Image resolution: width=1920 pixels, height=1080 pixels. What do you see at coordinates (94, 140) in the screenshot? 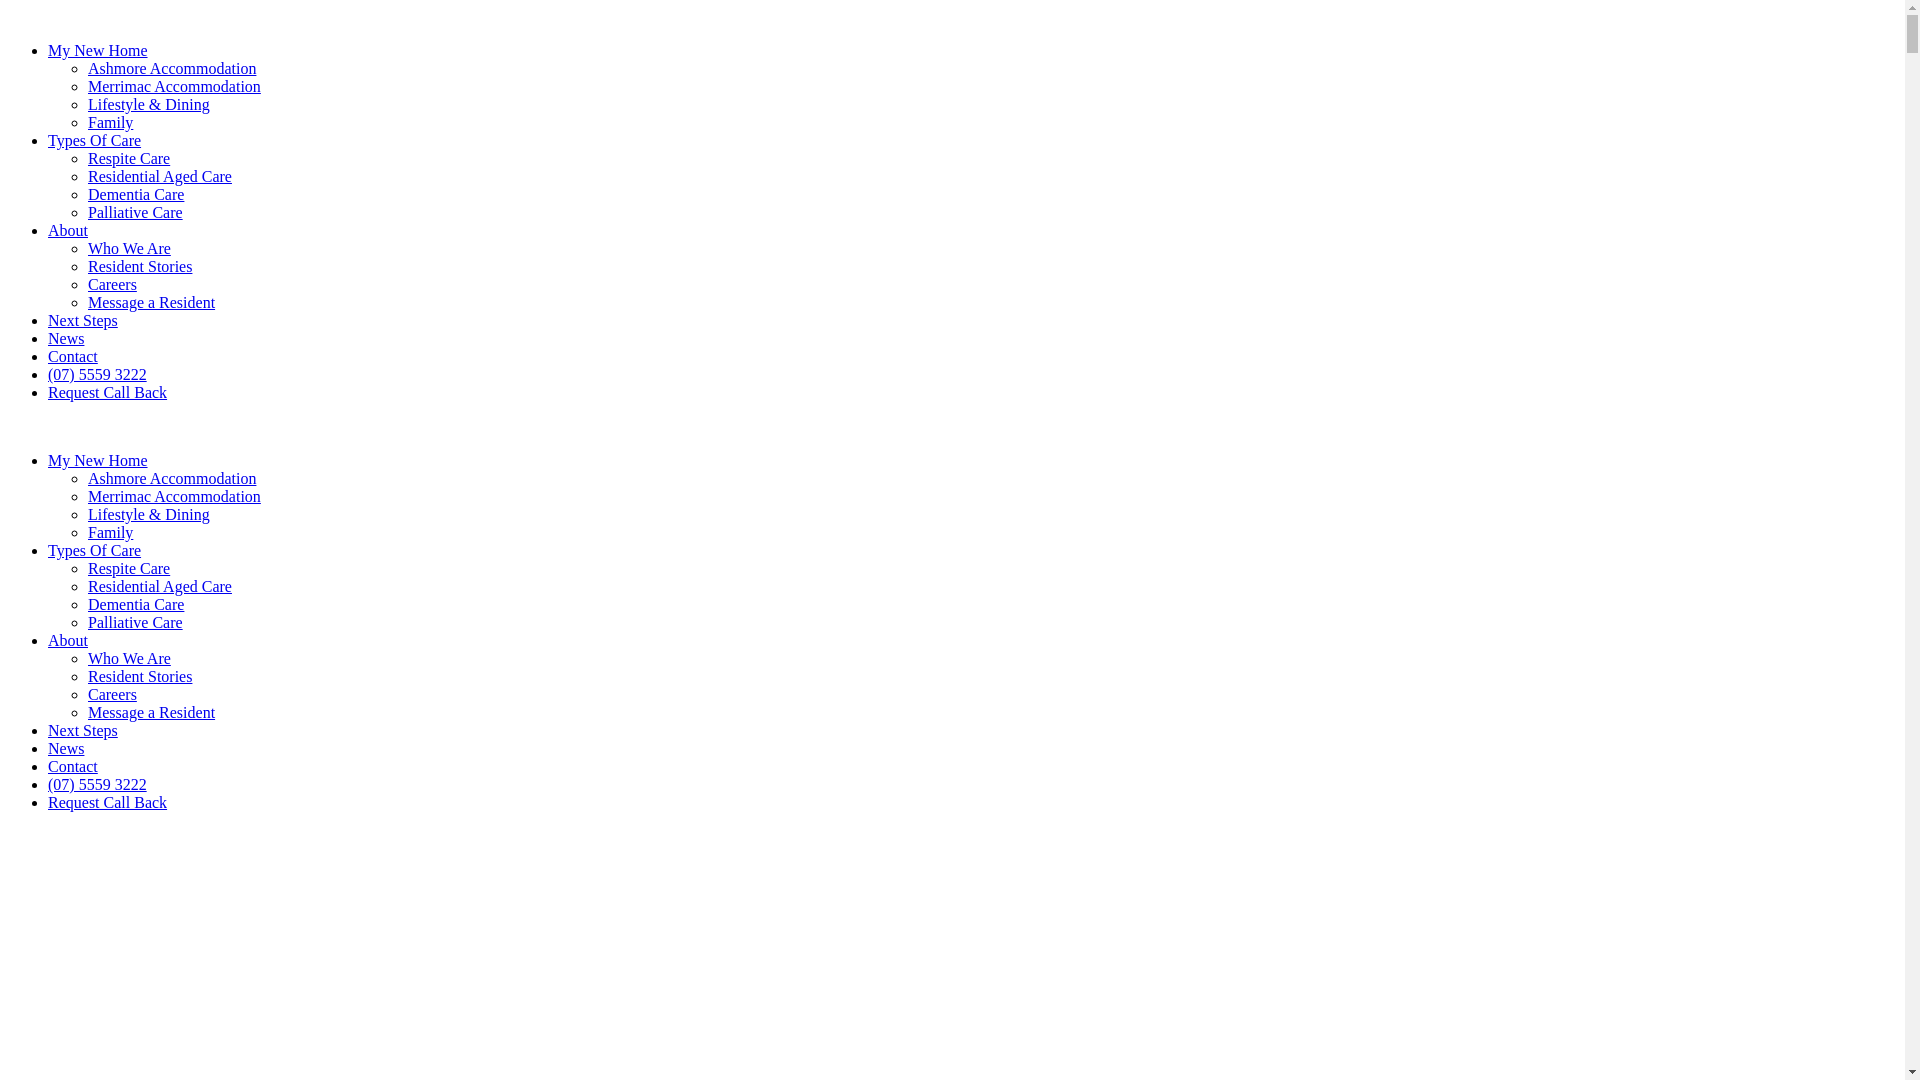
I see `Types Of Care` at bounding box center [94, 140].